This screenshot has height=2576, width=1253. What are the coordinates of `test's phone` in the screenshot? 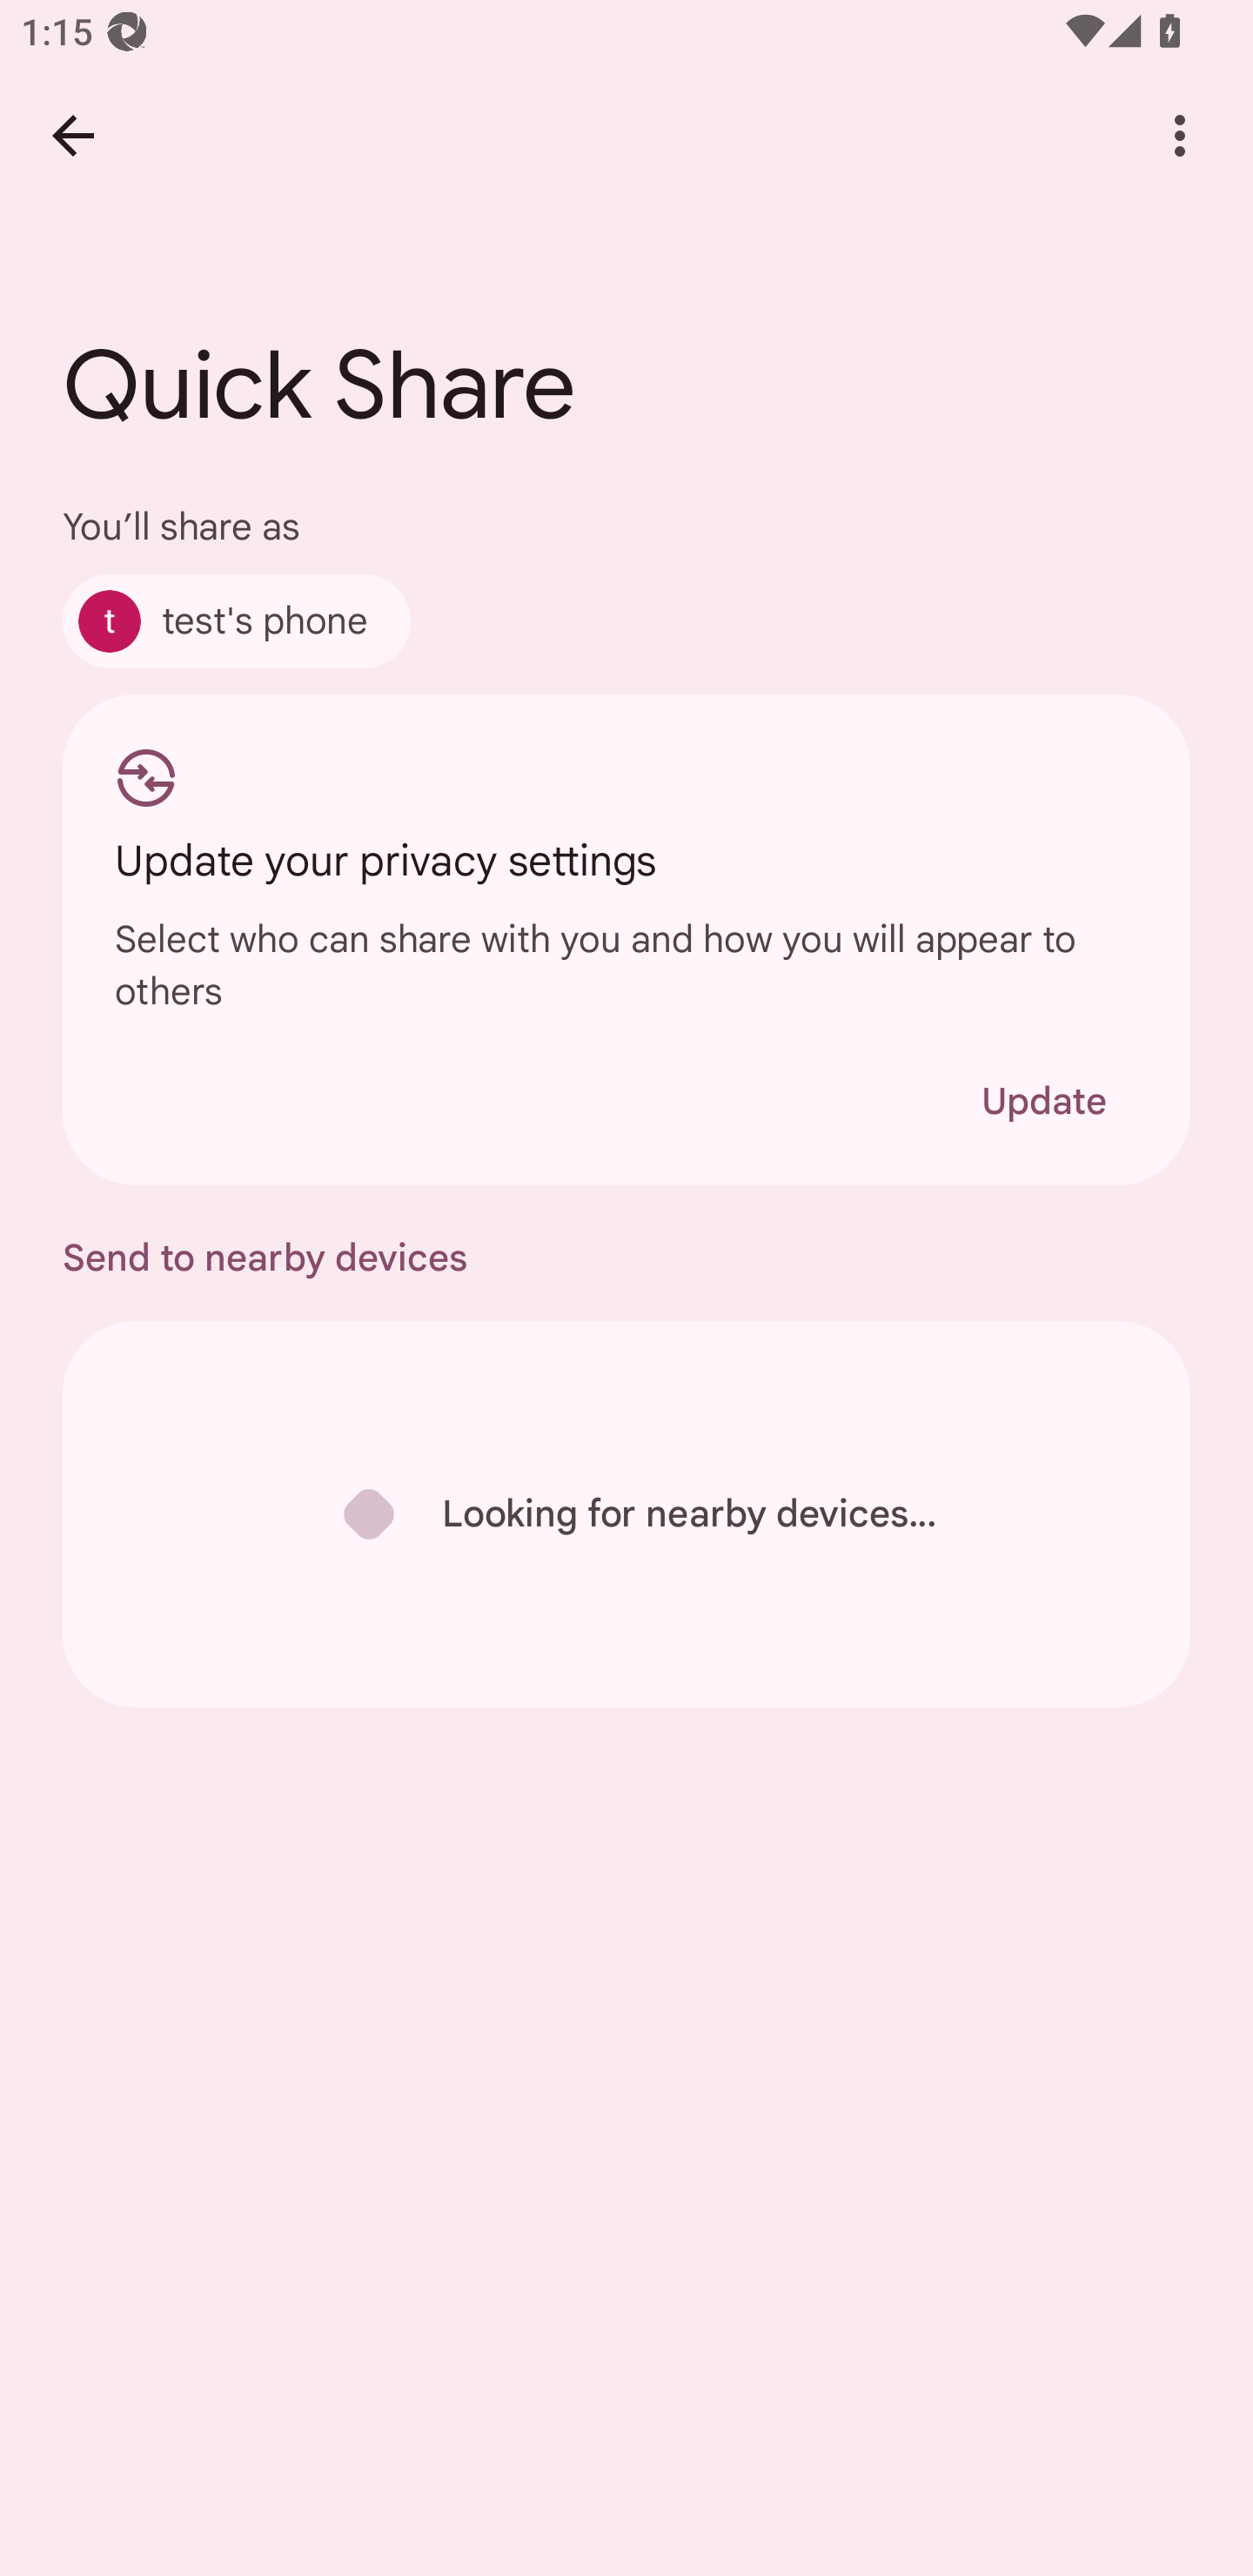 It's located at (237, 621).